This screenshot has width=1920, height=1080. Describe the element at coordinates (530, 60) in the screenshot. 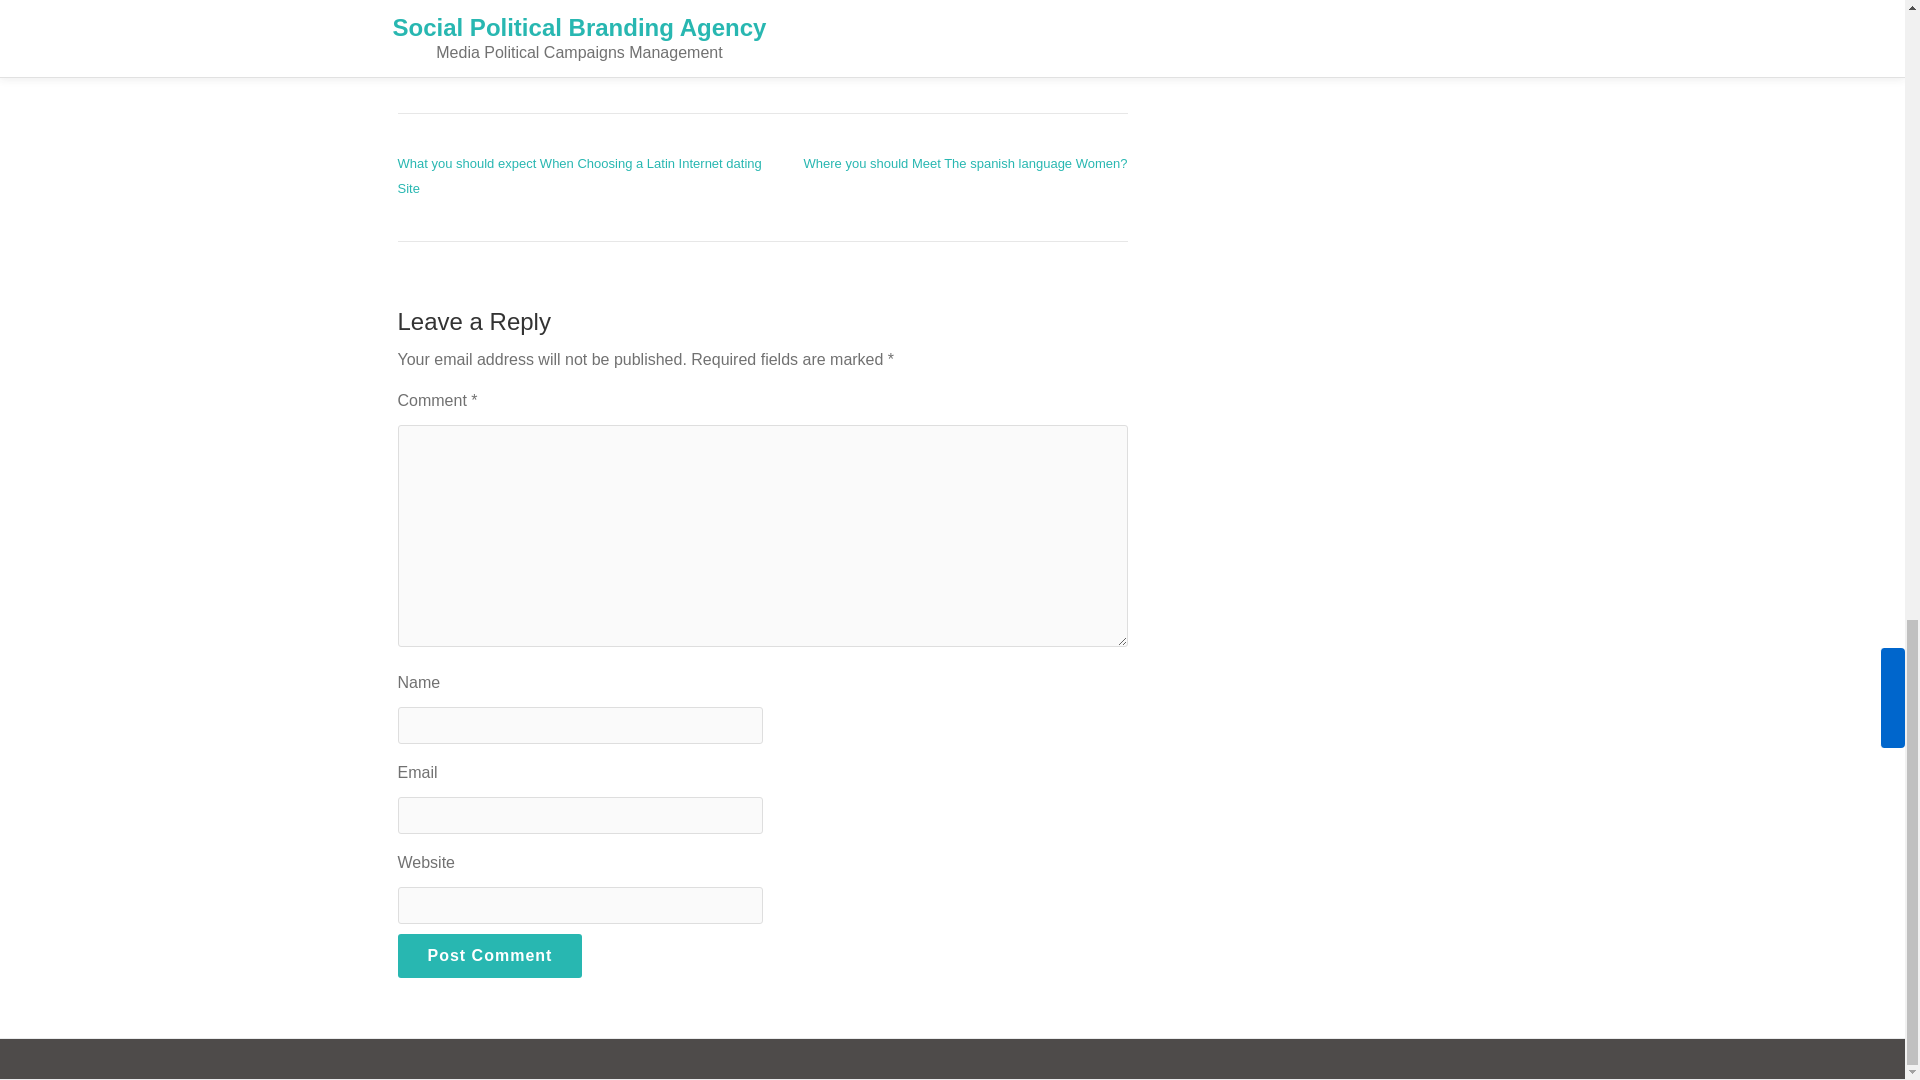

I see `Uncategorized` at that location.